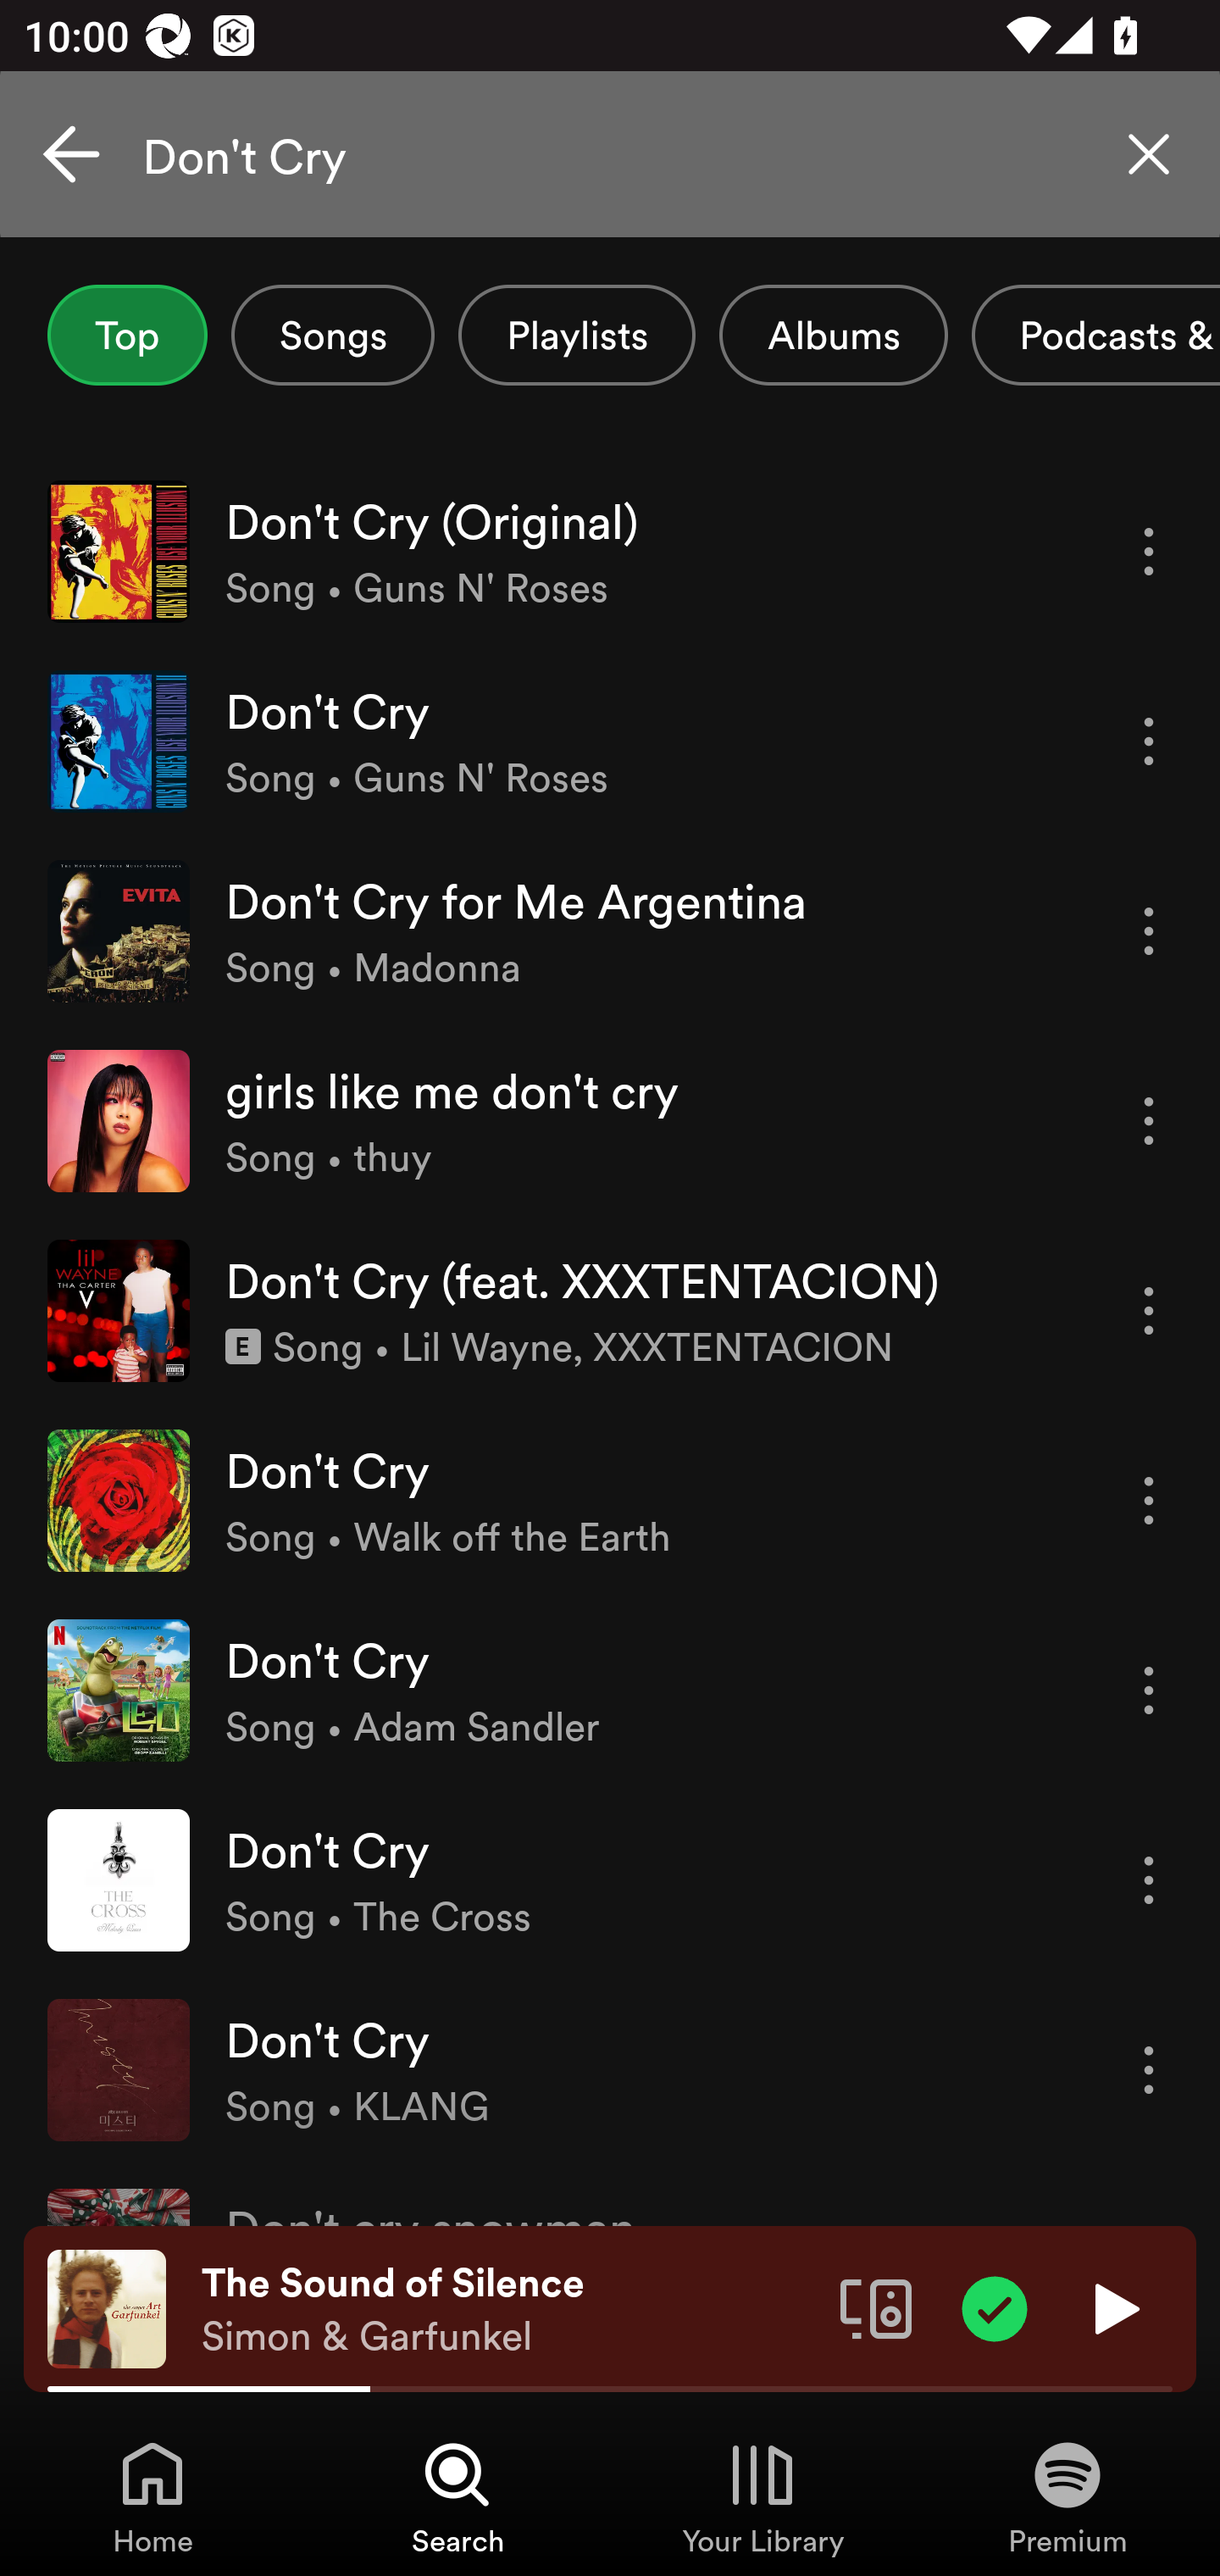 Image resolution: width=1220 pixels, height=2576 pixels. I want to click on Podcasts & Shows, so click(1096, 335).